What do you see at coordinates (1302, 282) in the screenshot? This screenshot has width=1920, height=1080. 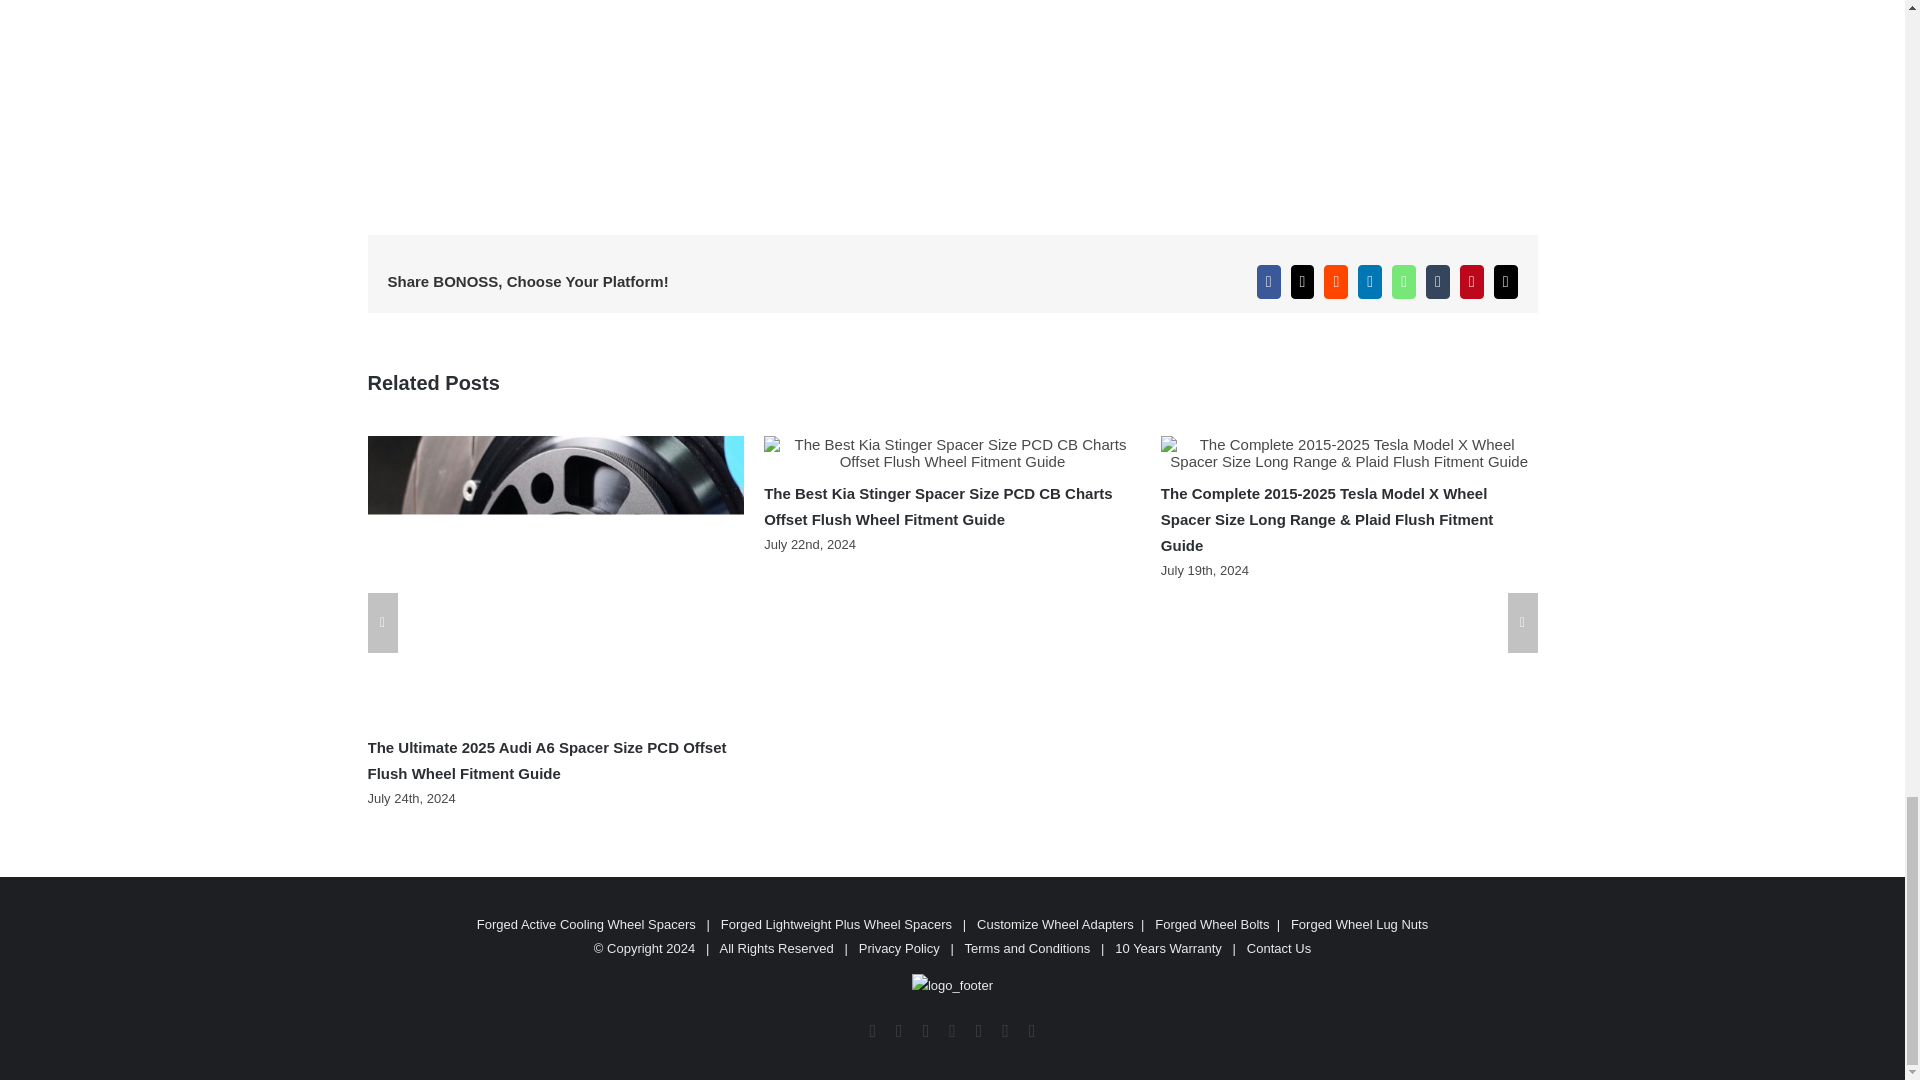 I see `X` at bounding box center [1302, 282].